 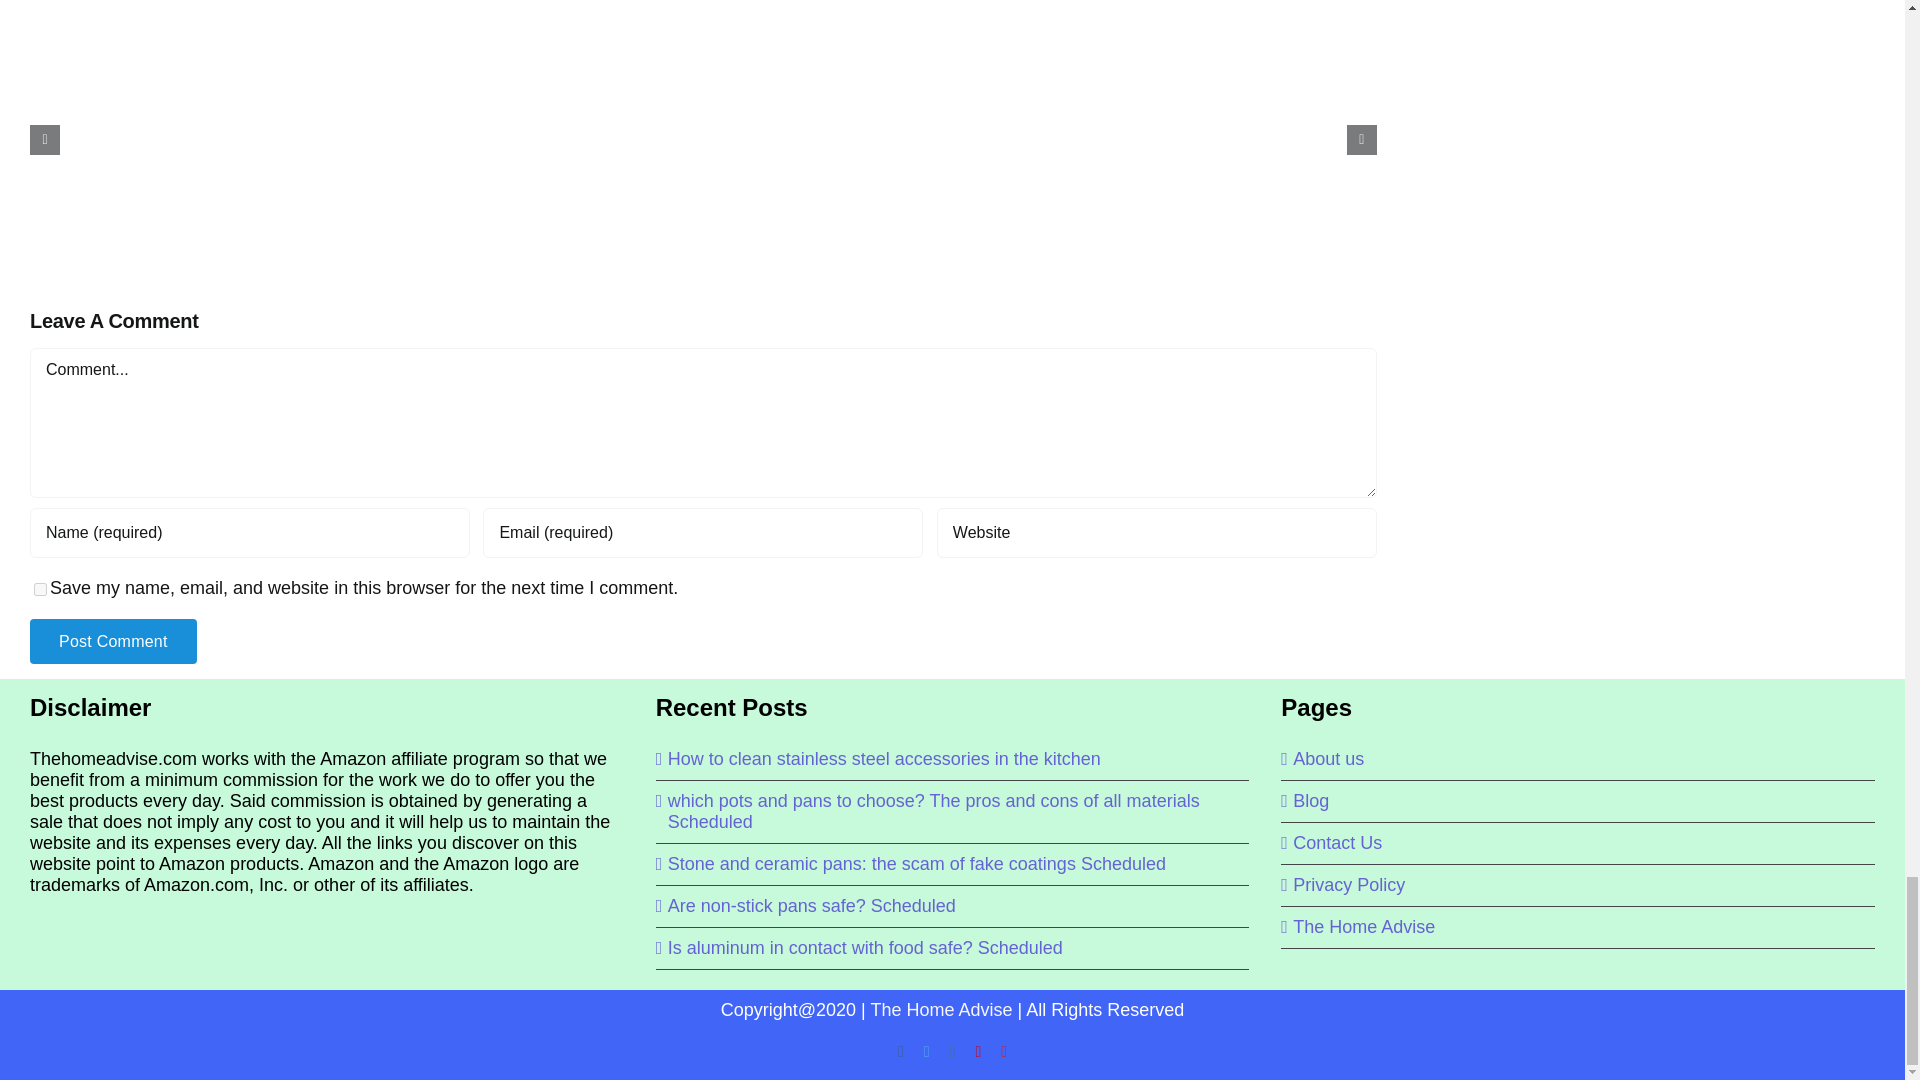 I want to click on yes, so click(x=40, y=590).